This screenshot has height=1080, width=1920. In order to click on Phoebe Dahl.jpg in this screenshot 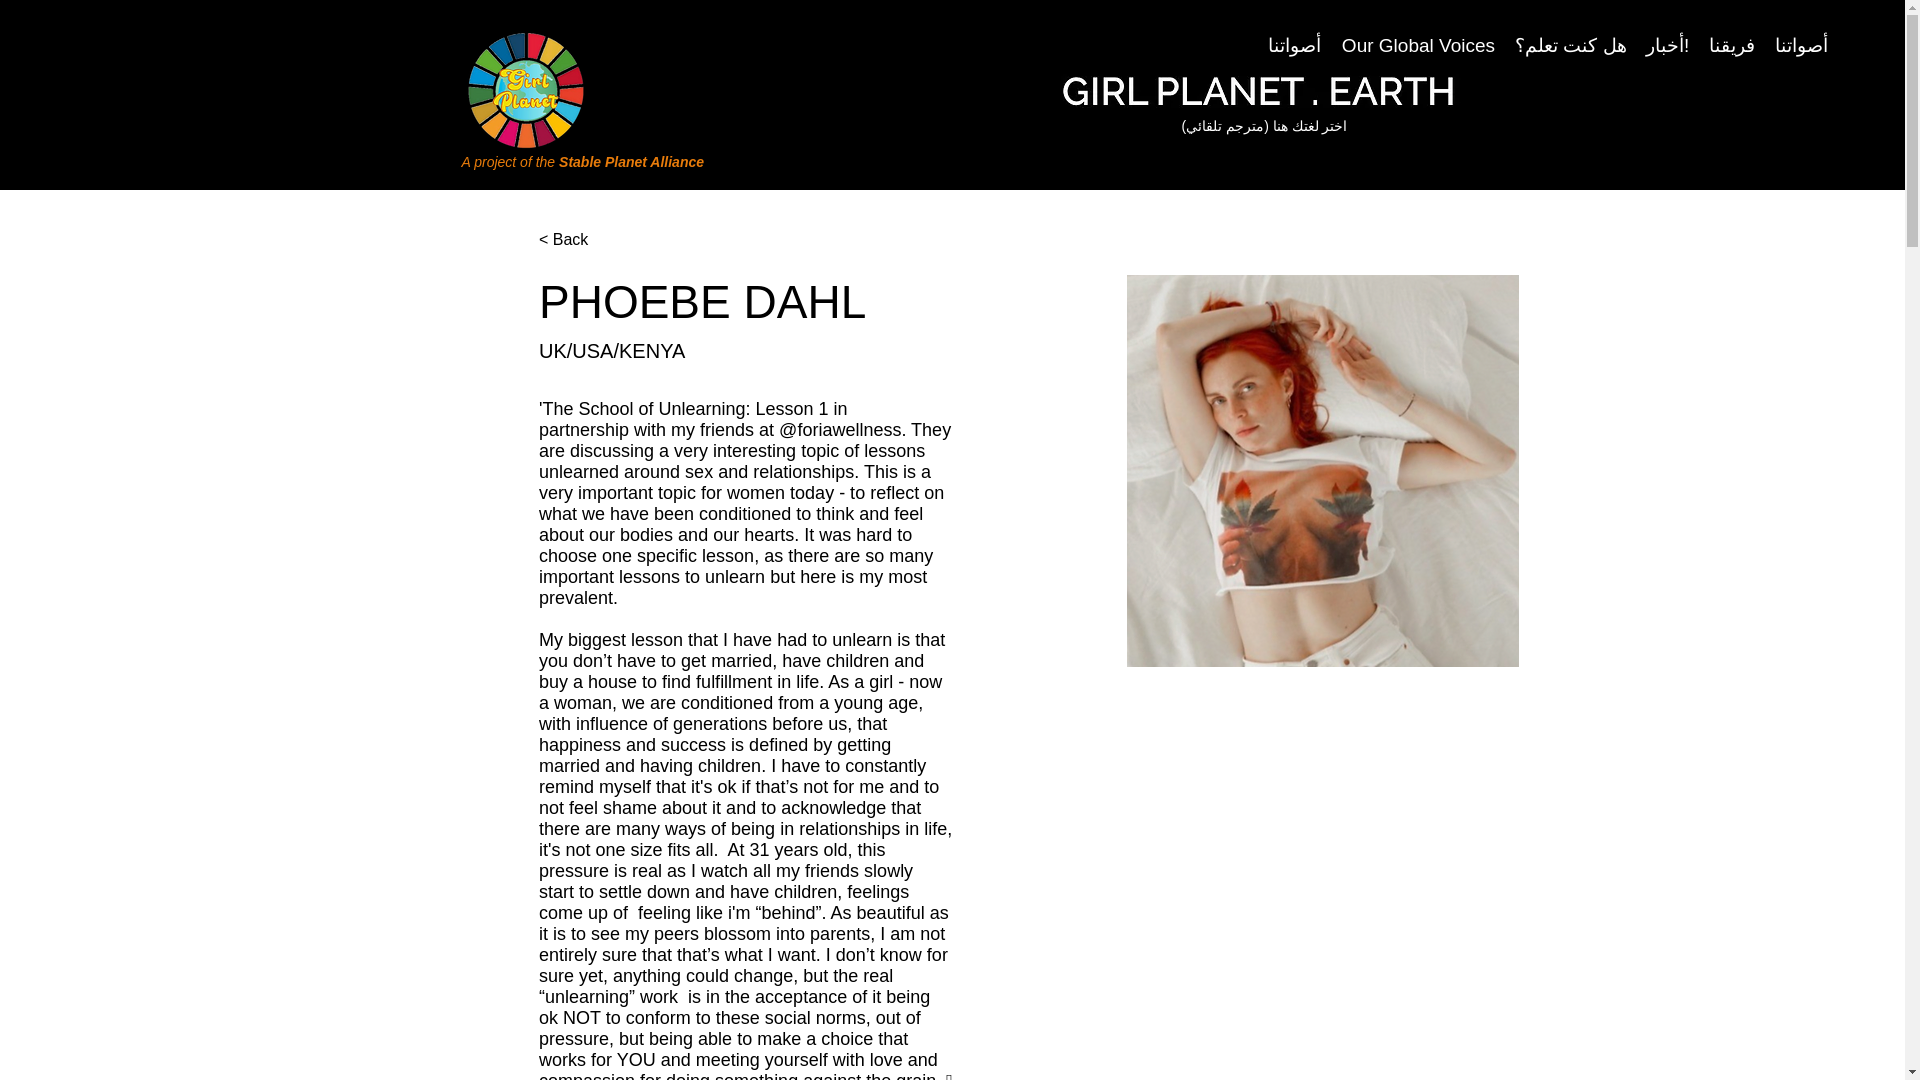, I will do `click(1322, 471)`.